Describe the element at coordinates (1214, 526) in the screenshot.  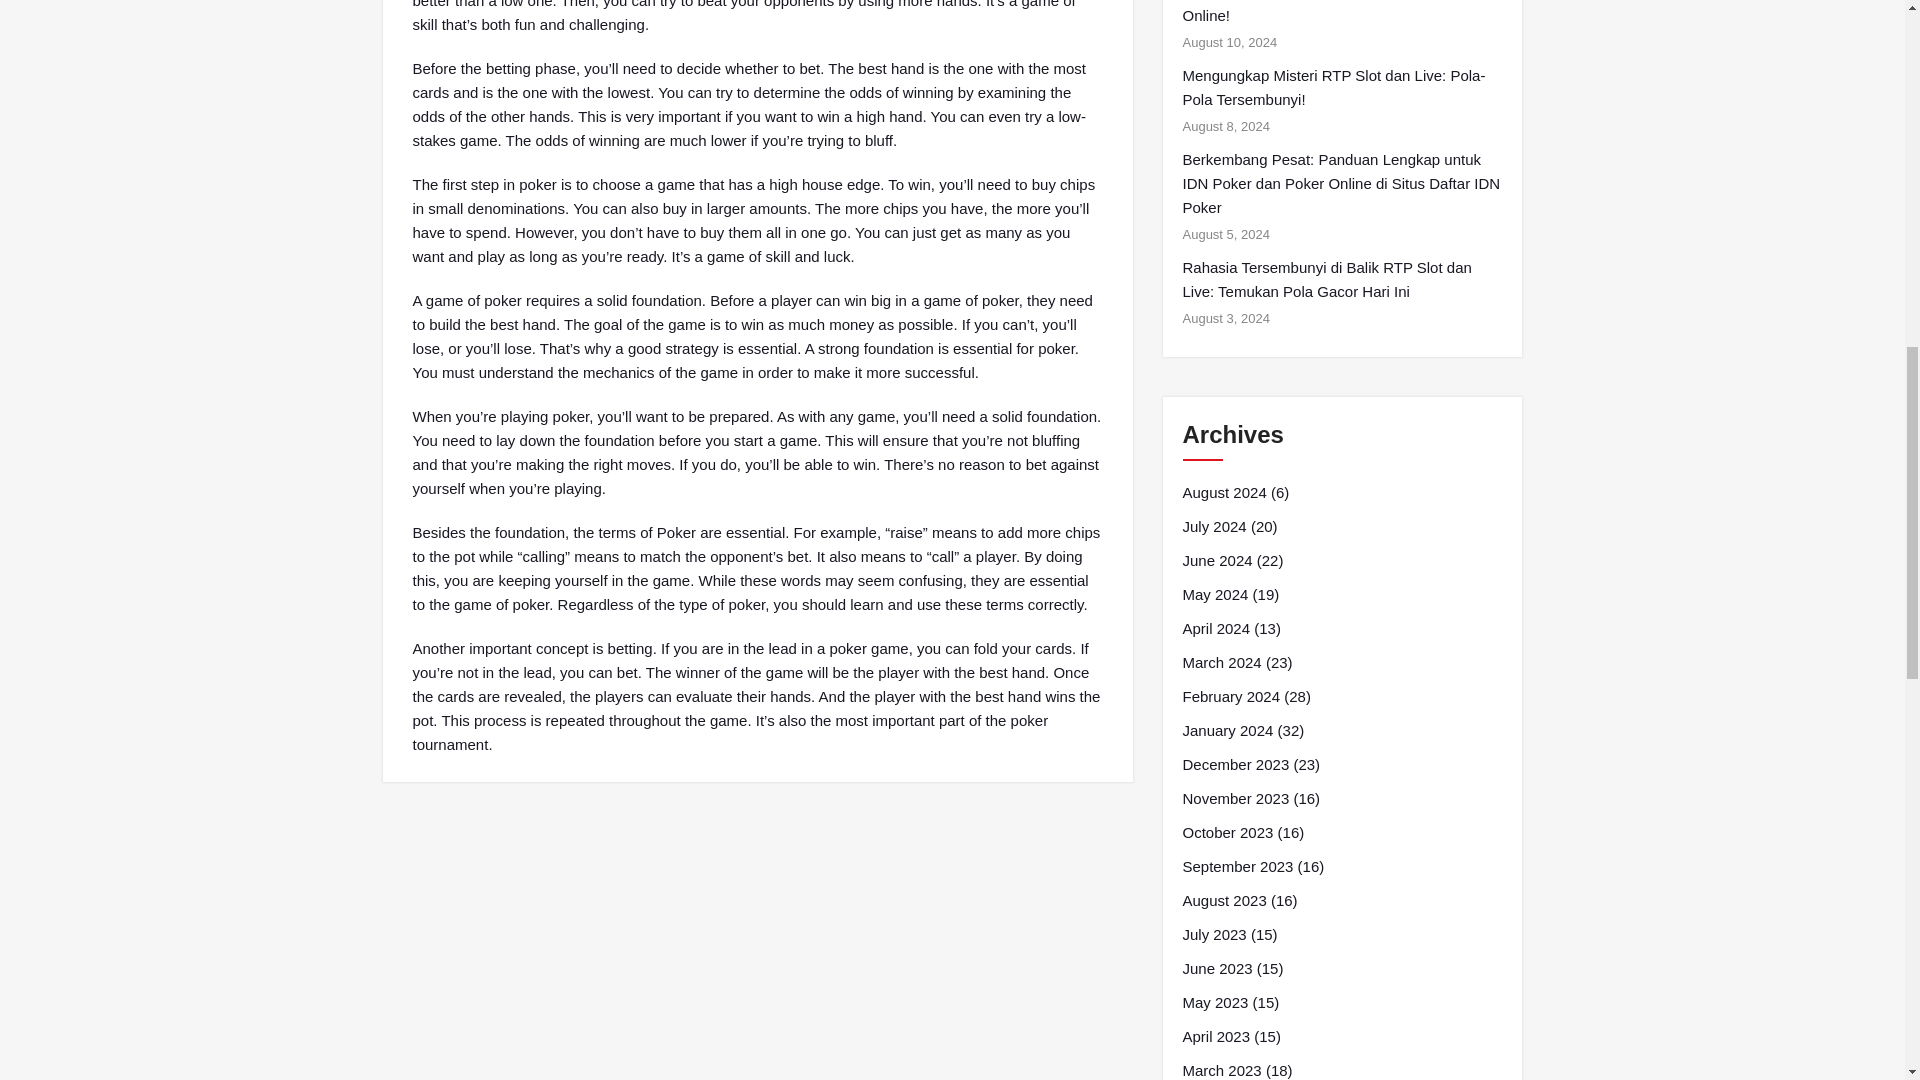
I see `July 2024` at that location.